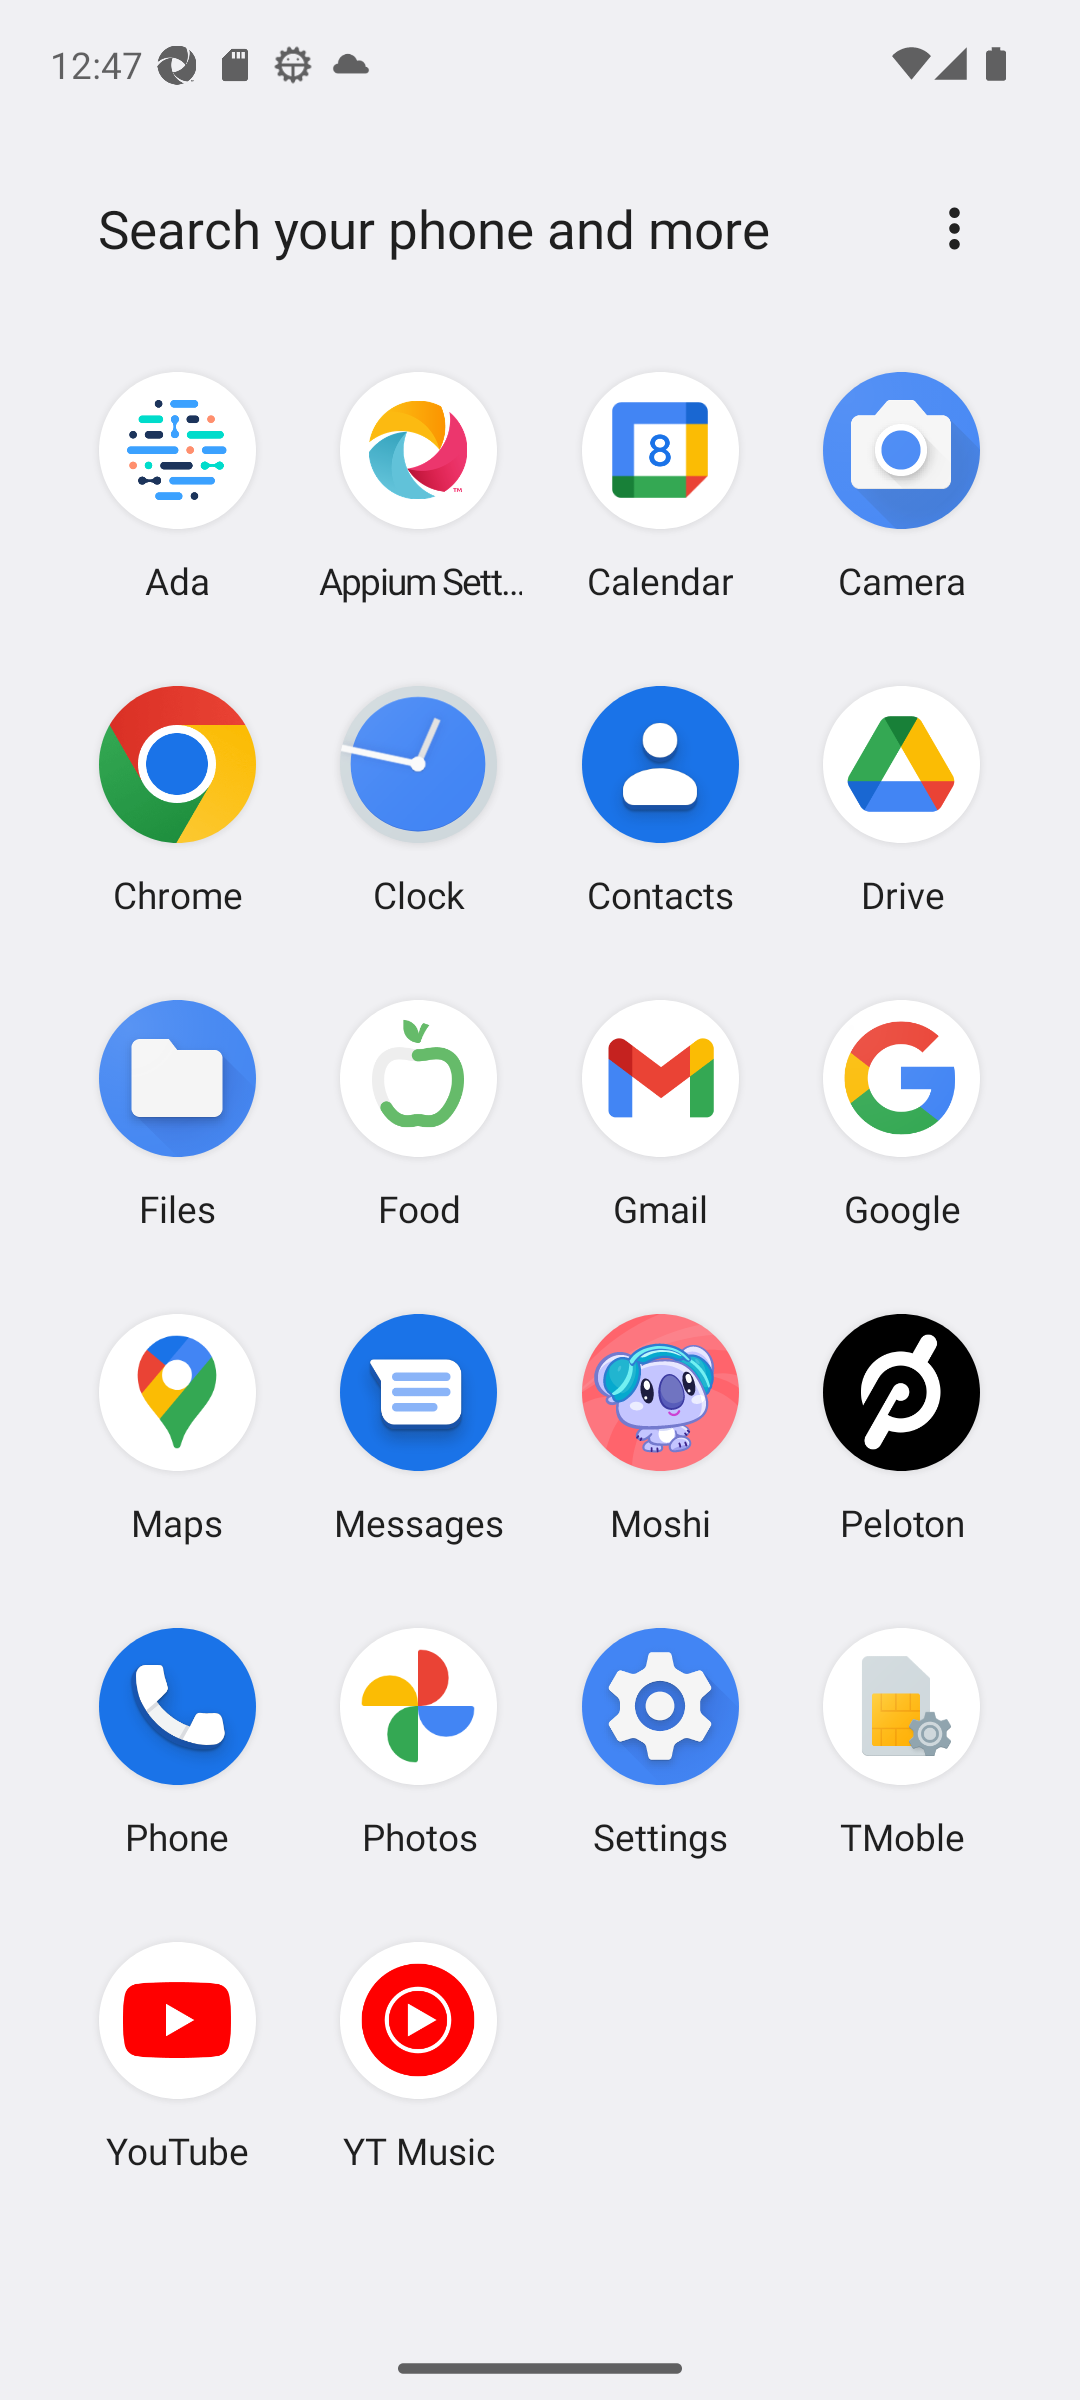  What do you see at coordinates (178, 486) in the screenshot?
I see `Ada` at bounding box center [178, 486].